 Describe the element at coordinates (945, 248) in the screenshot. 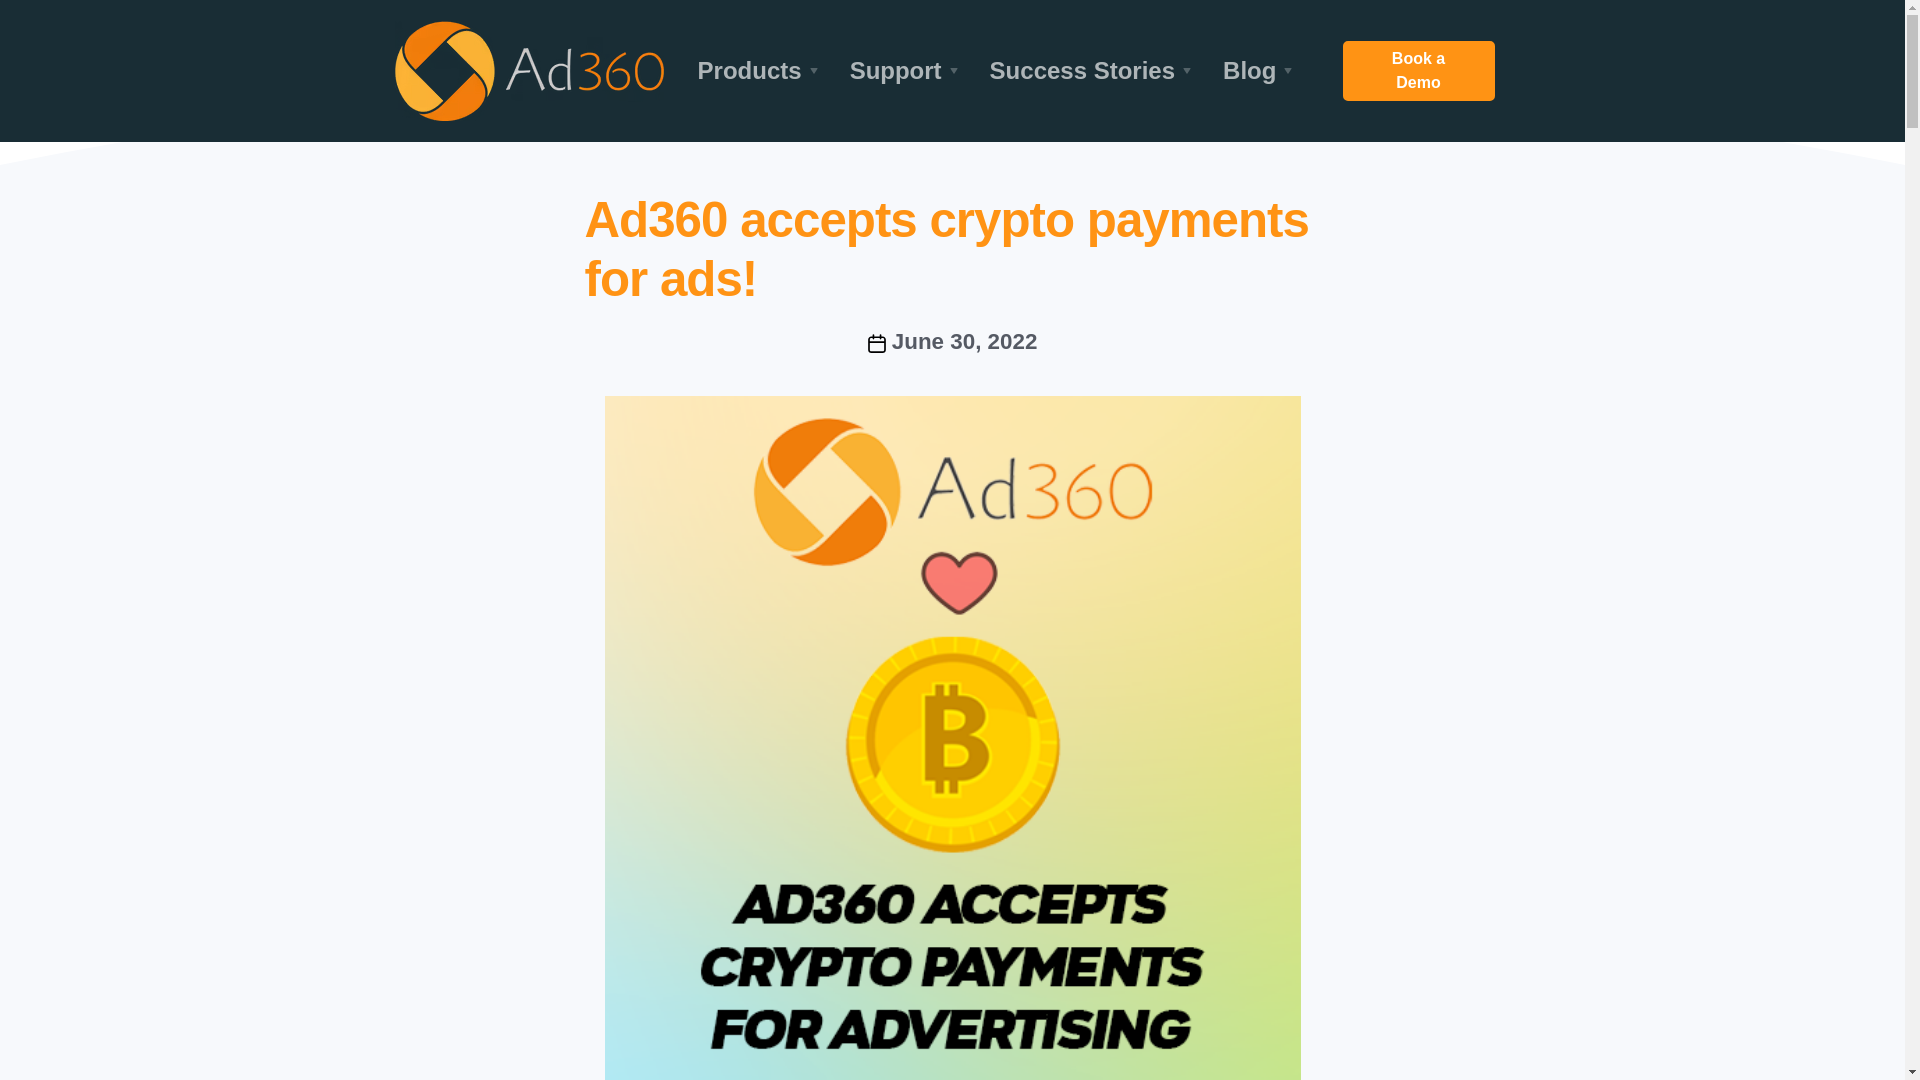

I see `Ad360 accepts crypto payments for ads!` at that location.